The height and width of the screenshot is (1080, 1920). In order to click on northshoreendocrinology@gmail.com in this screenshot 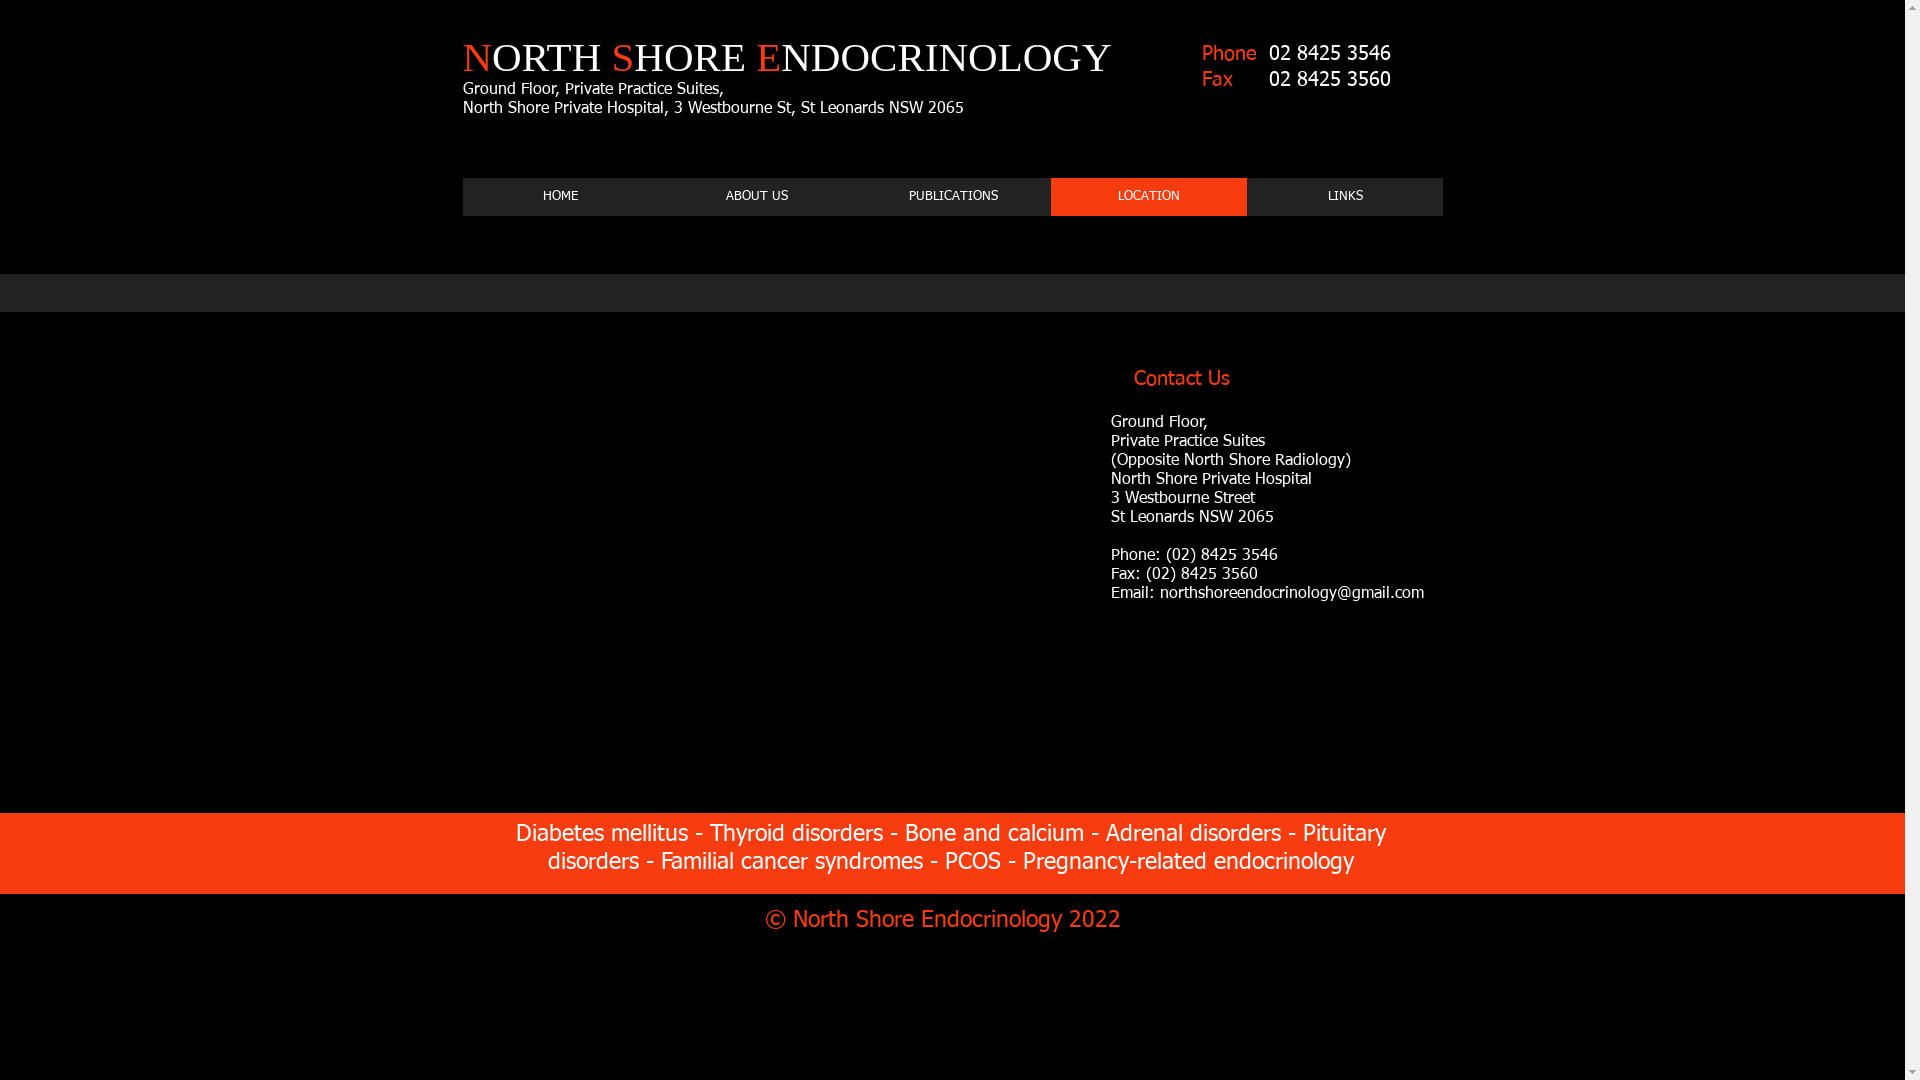, I will do `click(1292, 594)`.